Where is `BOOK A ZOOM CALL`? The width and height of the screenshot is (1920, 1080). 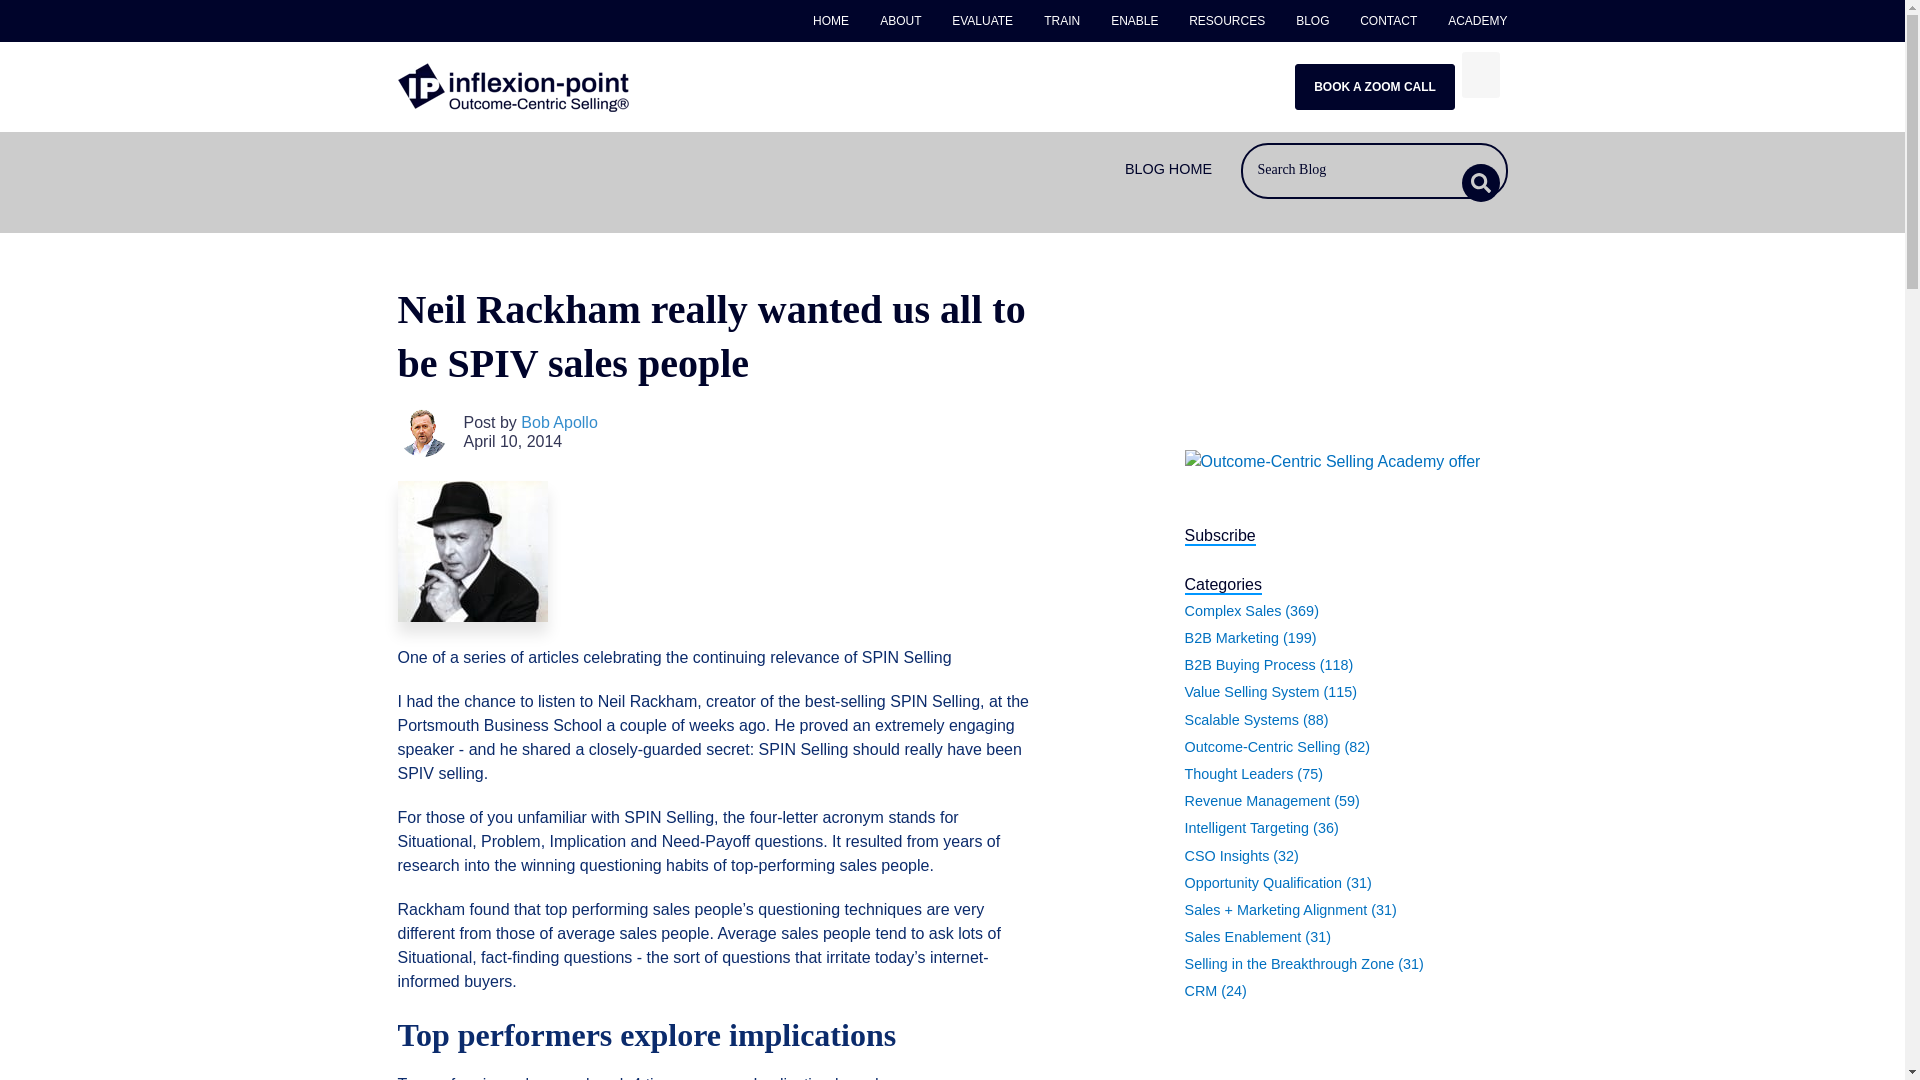 BOOK A ZOOM CALL is located at coordinates (1374, 86).